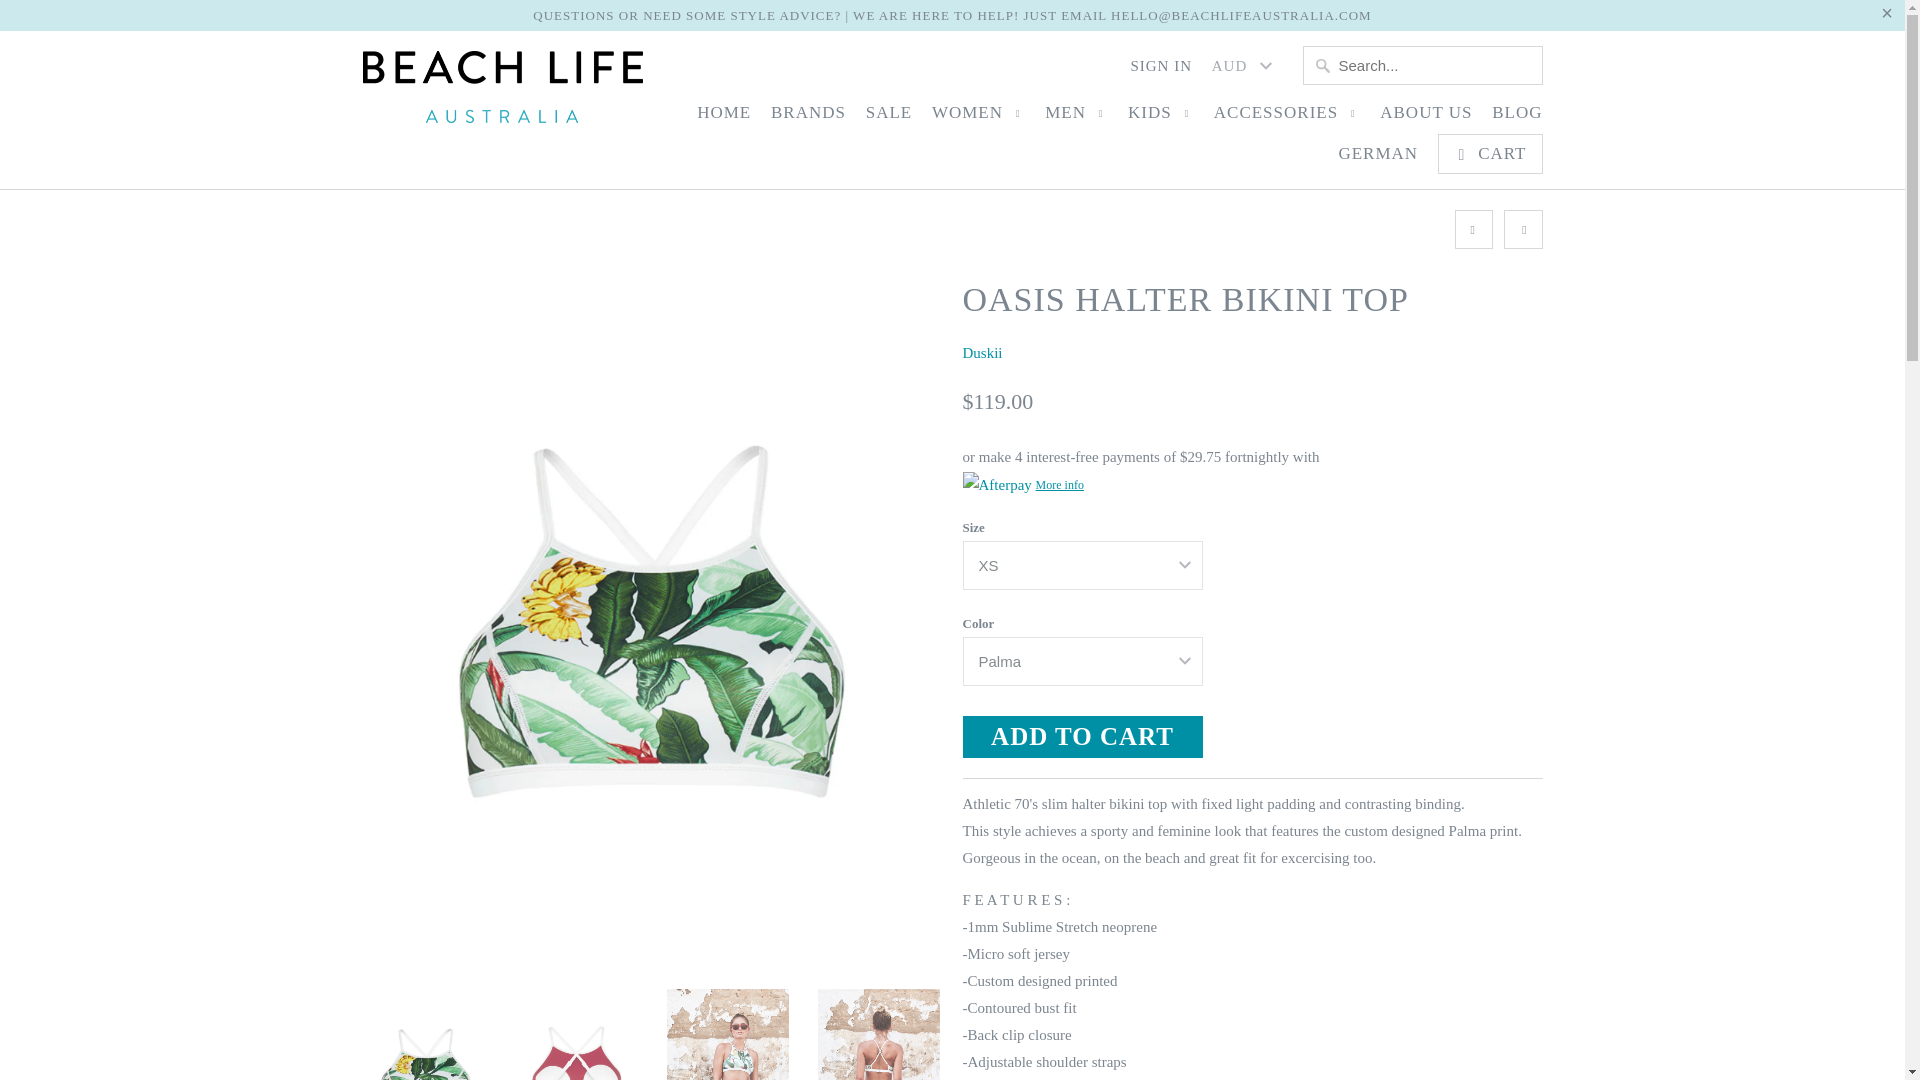  Describe the element at coordinates (978, 118) in the screenshot. I see `WOMEN` at that location.